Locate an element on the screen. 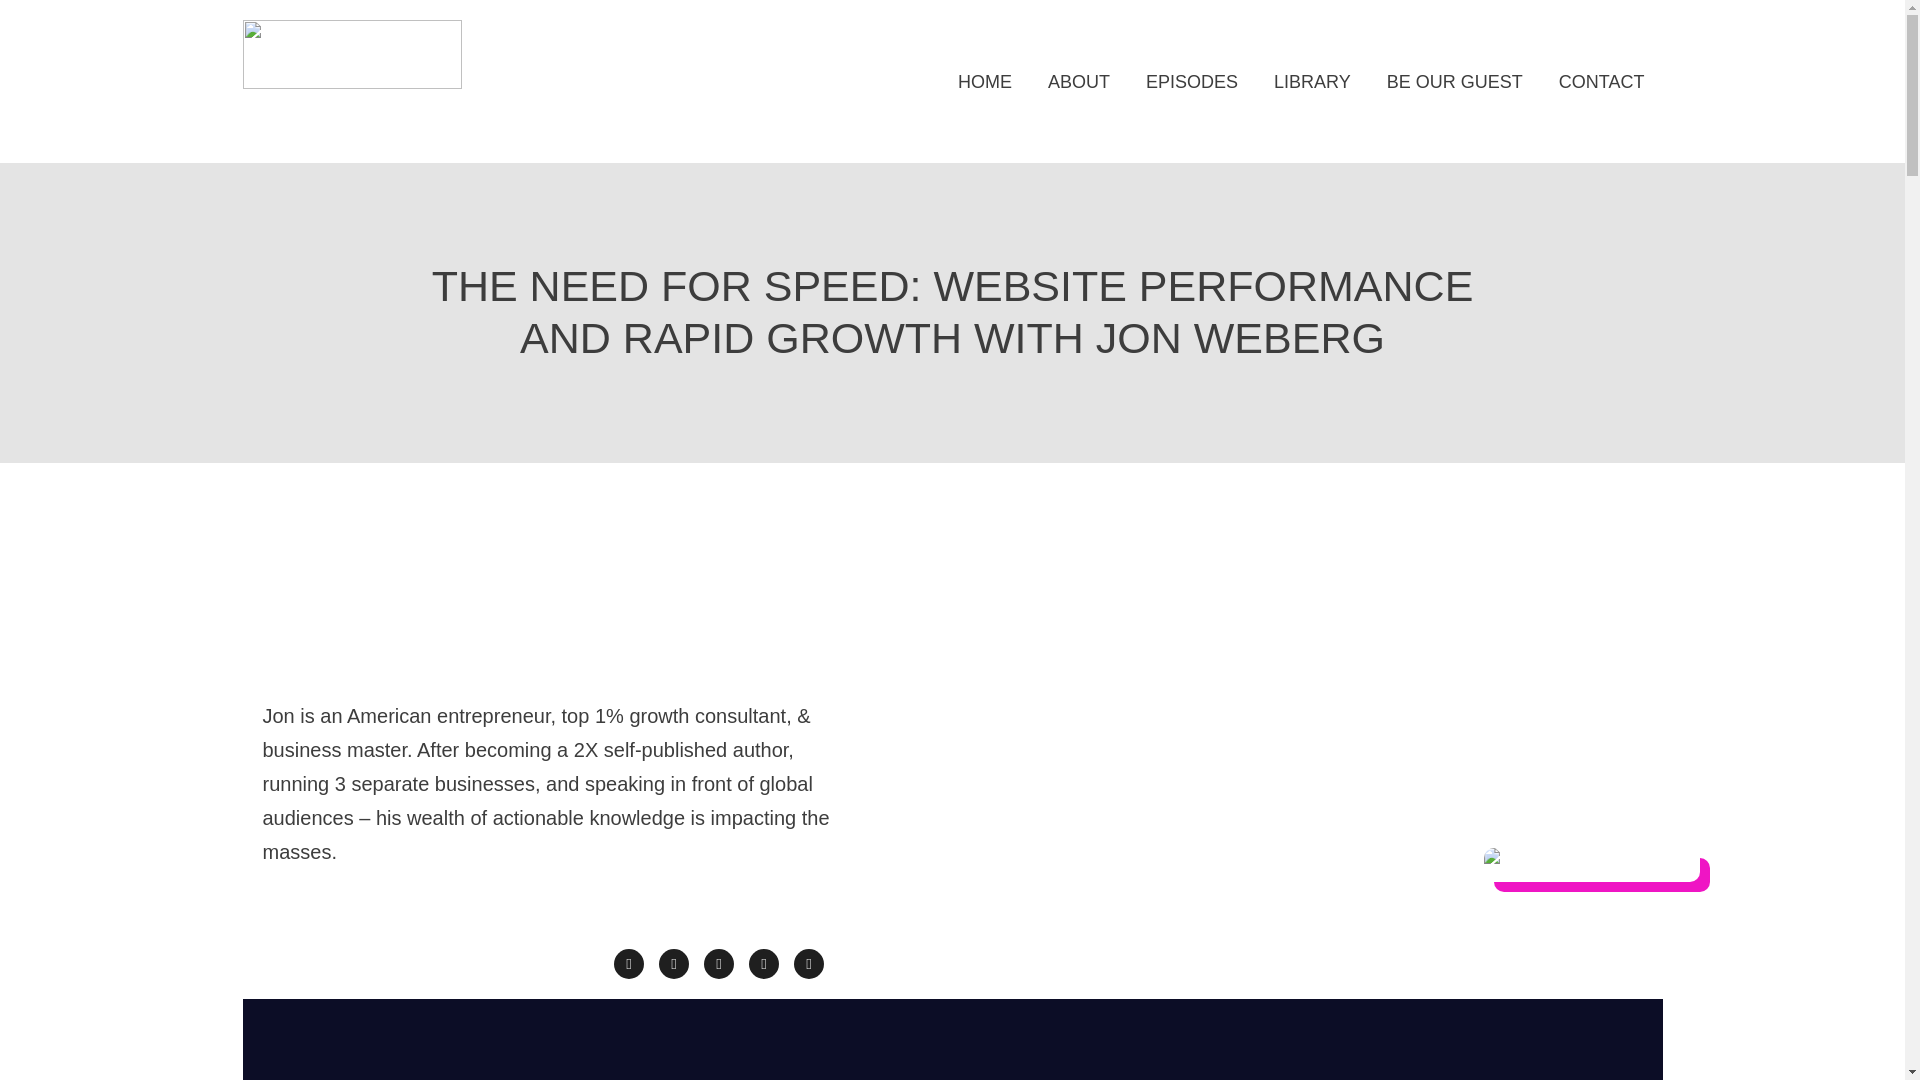 Image resolution: width=1920 pixels, height=1080 pixels. ABOUT is located at coordinates (1078, 80).